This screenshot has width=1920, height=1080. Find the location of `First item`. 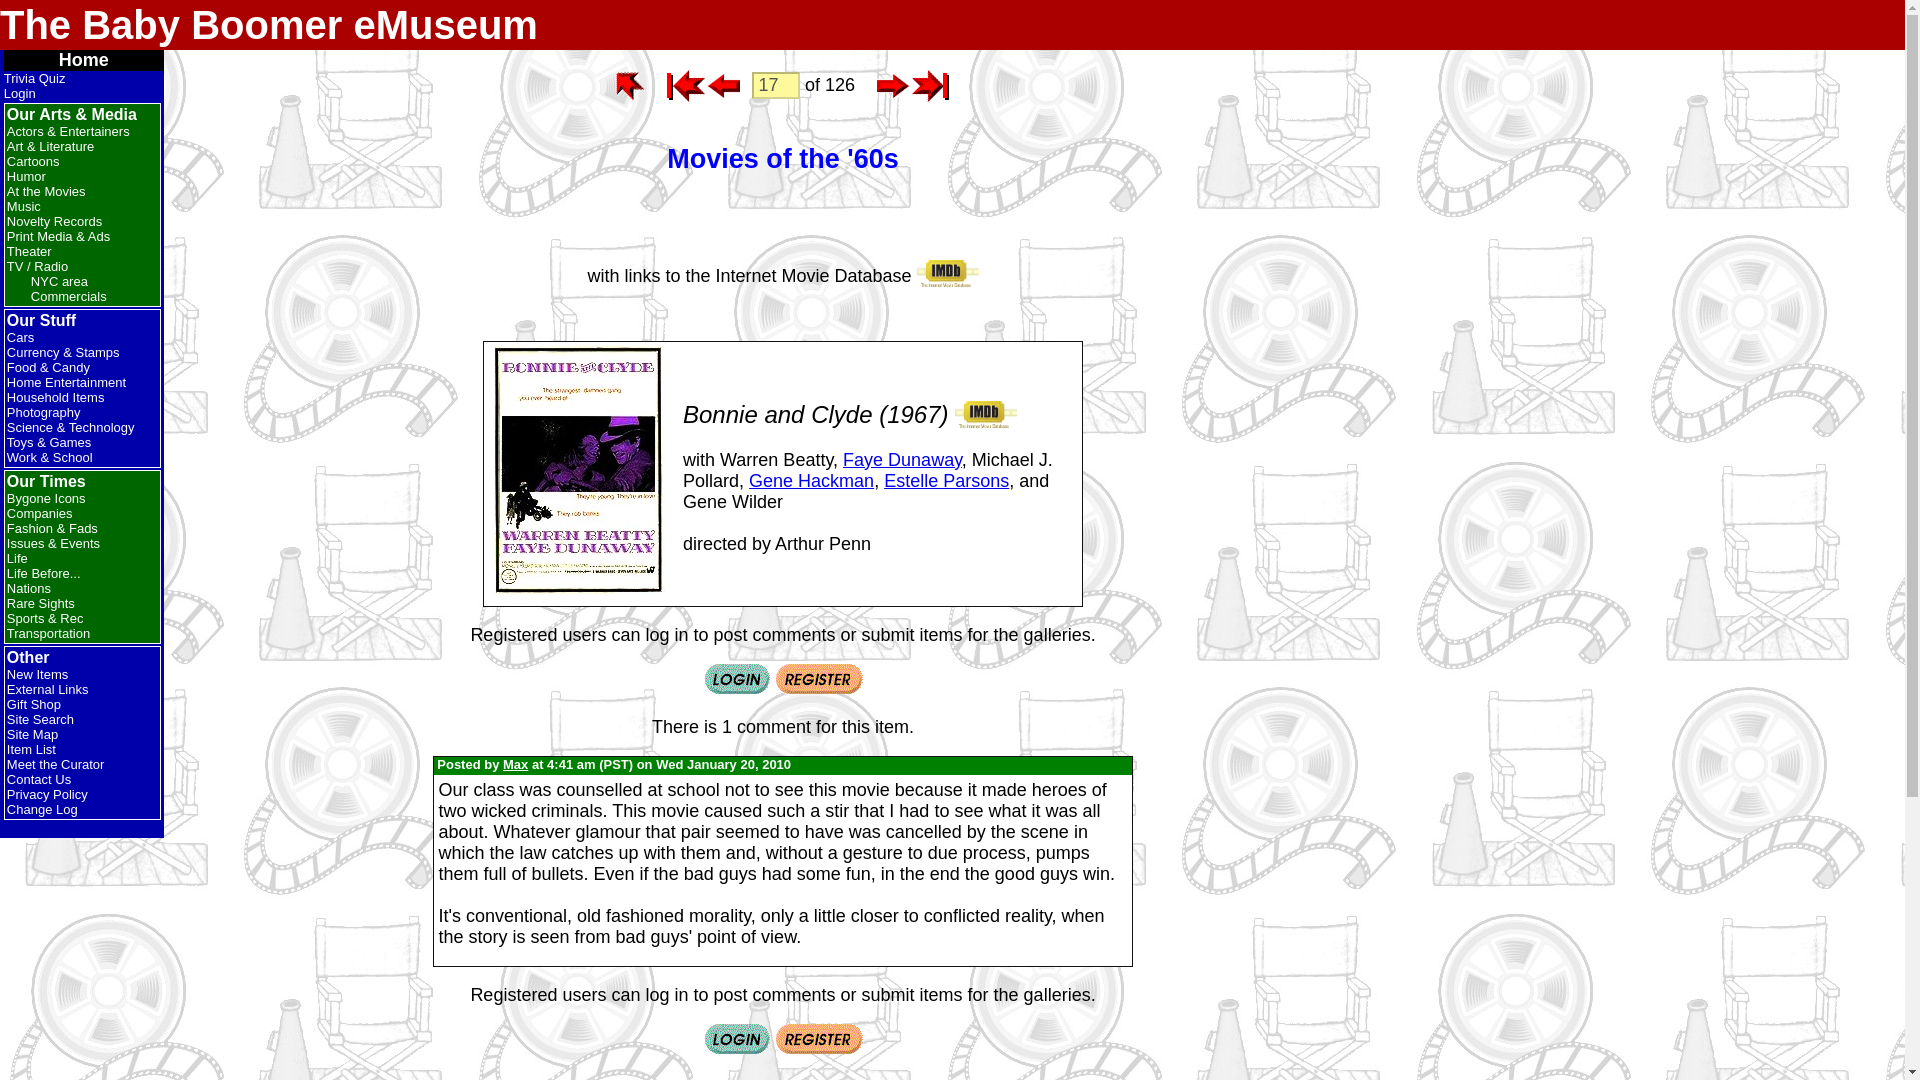

First item is located at coordinates (685, 86).